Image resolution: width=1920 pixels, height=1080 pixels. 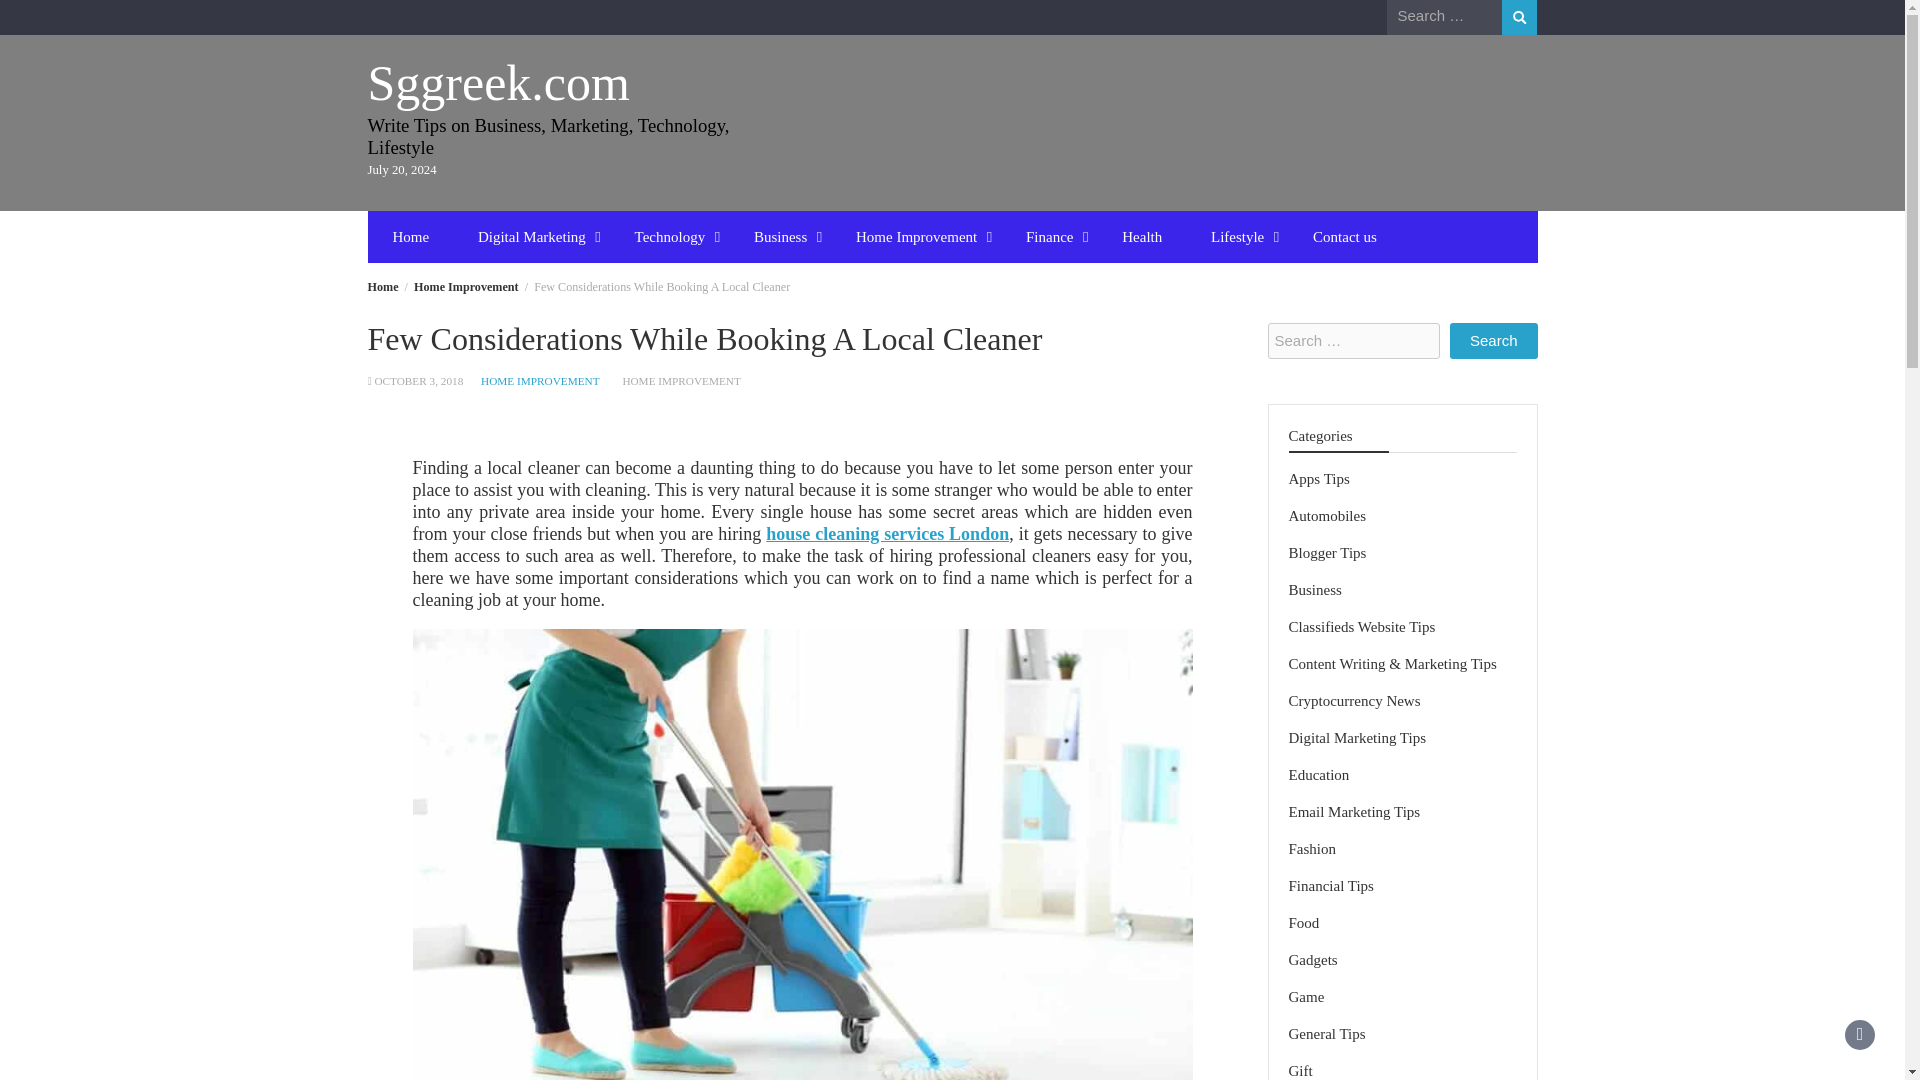 I want to click on Search for:, so click(x=1444, y=16).